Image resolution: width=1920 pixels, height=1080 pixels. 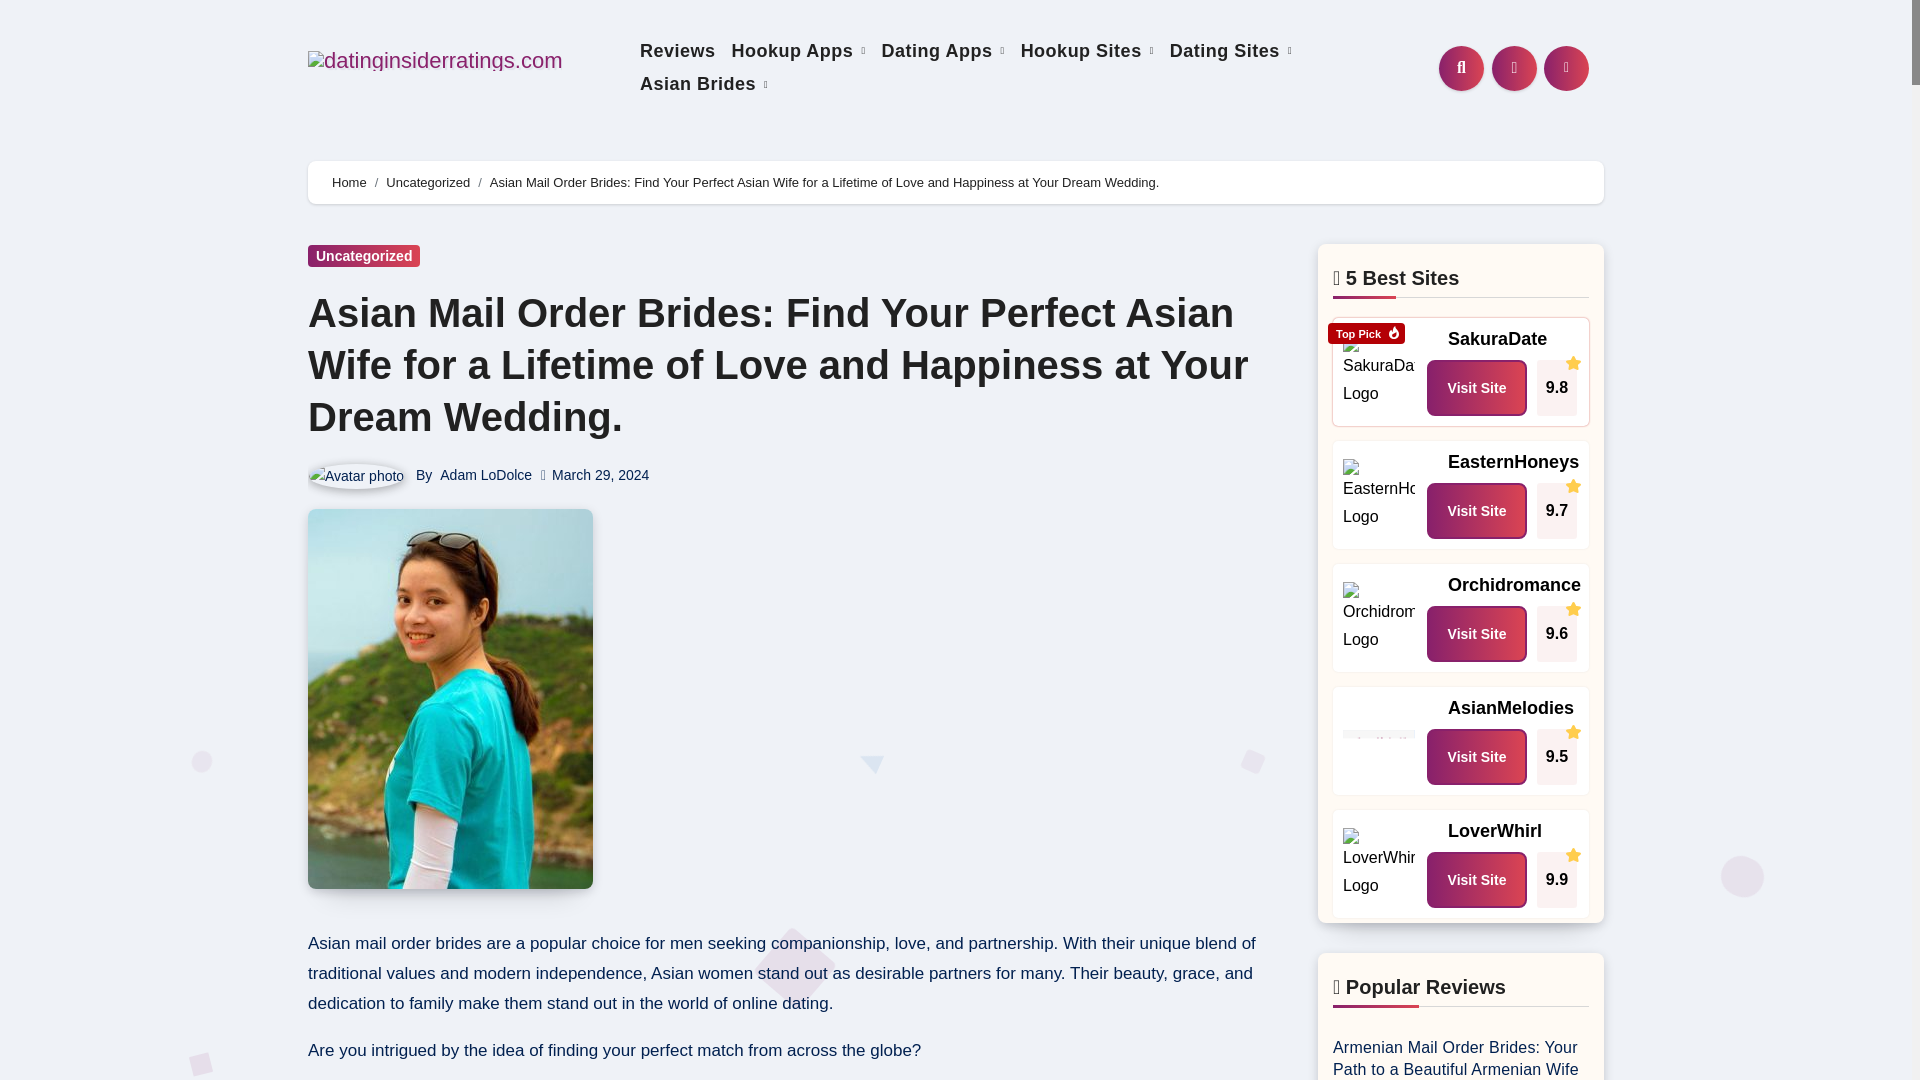 What do you see at coordinates (1230, 50) in the screenshot?
I see `Dating Sites` at bounding box center [1230, 50].